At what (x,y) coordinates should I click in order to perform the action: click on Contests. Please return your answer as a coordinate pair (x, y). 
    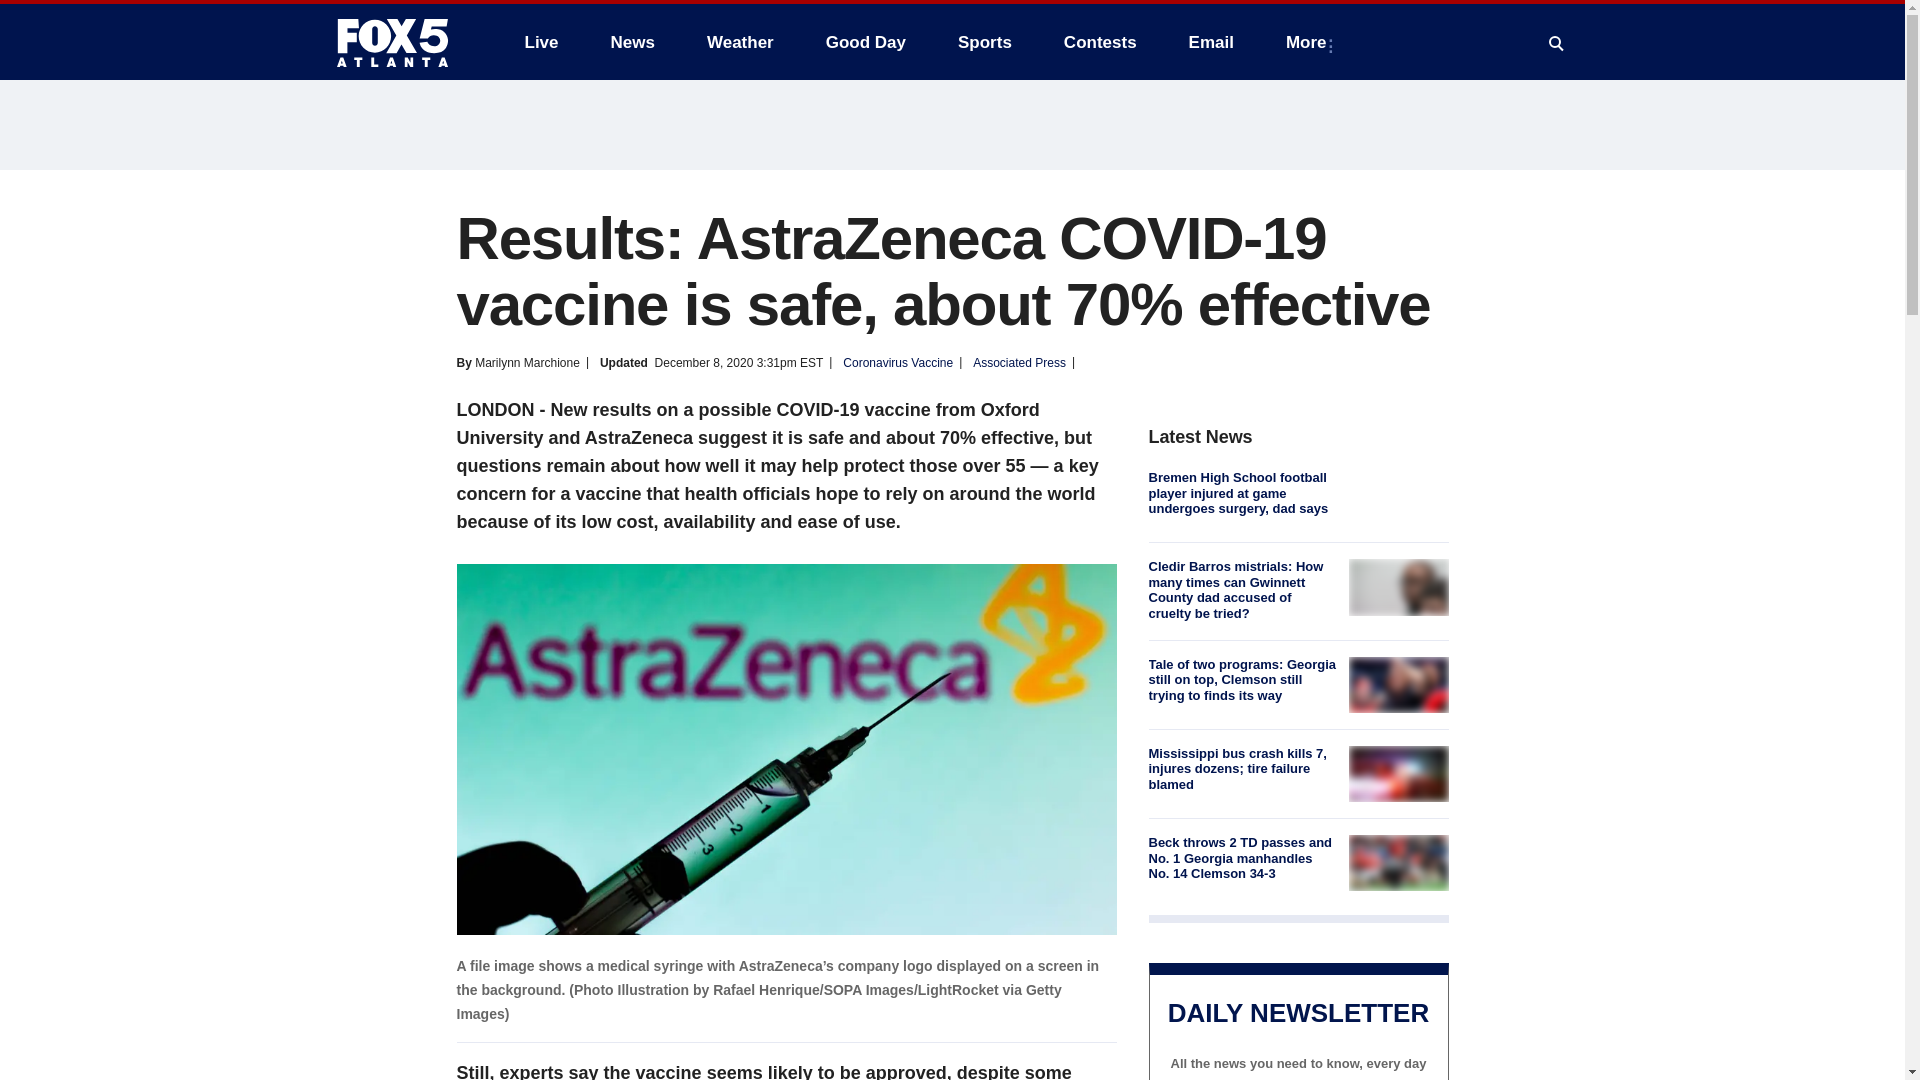
    Looking at the image, I should click on (1100, 42).